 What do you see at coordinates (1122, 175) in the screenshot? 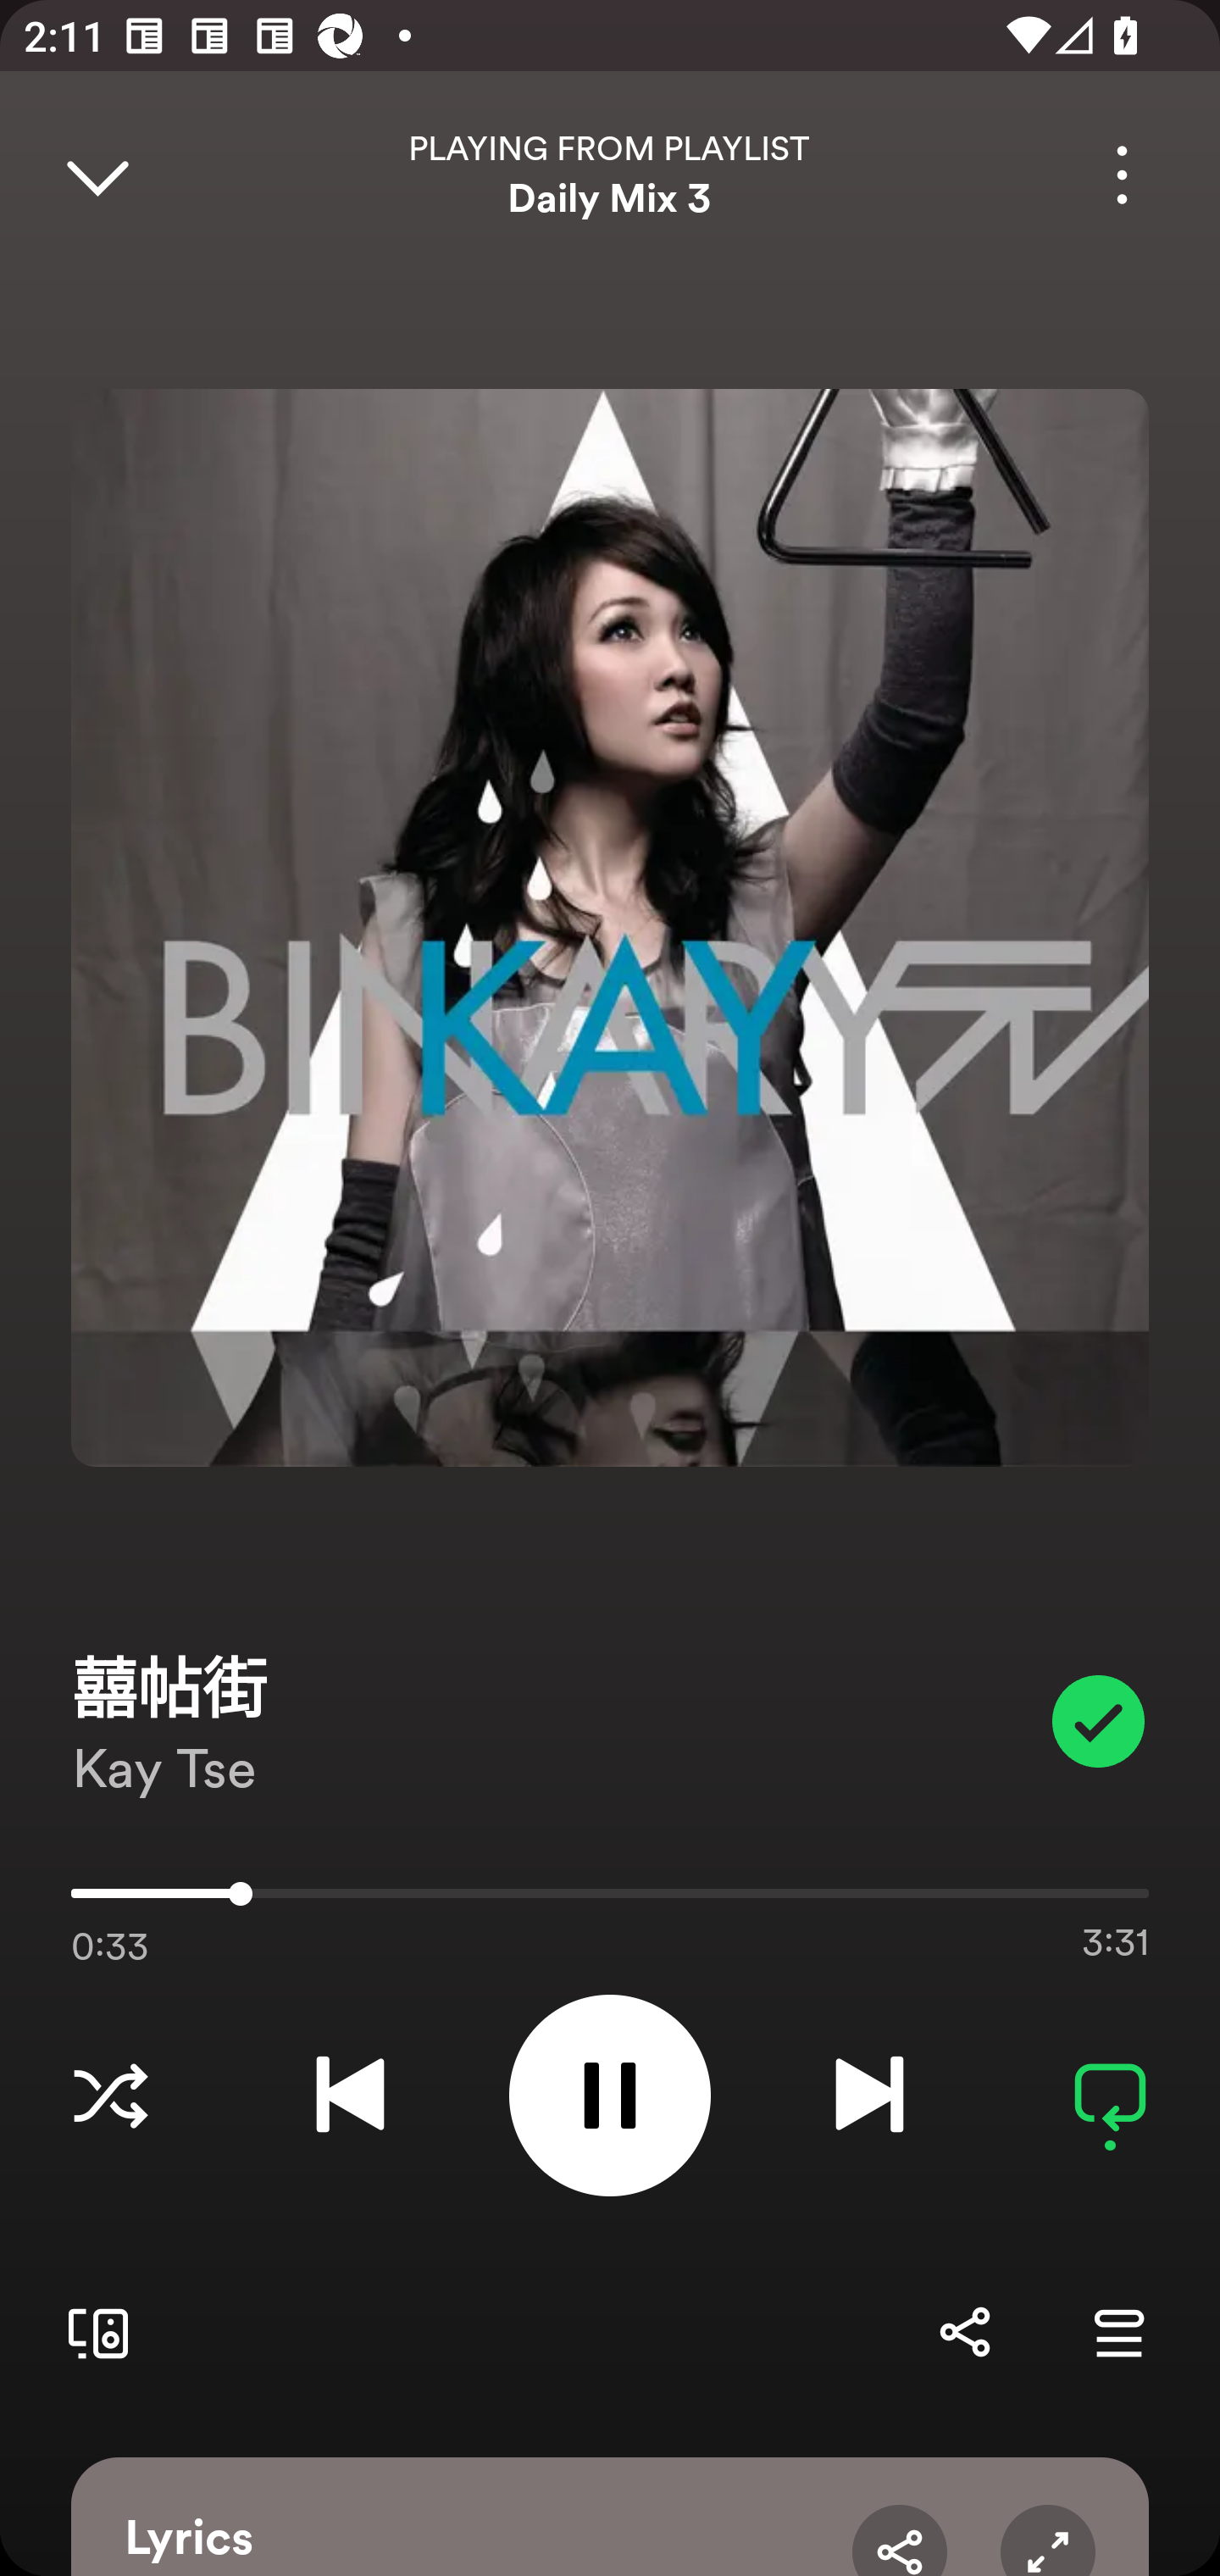
I see `More options for song 囍帖街` at bounding box center [1122, 175].